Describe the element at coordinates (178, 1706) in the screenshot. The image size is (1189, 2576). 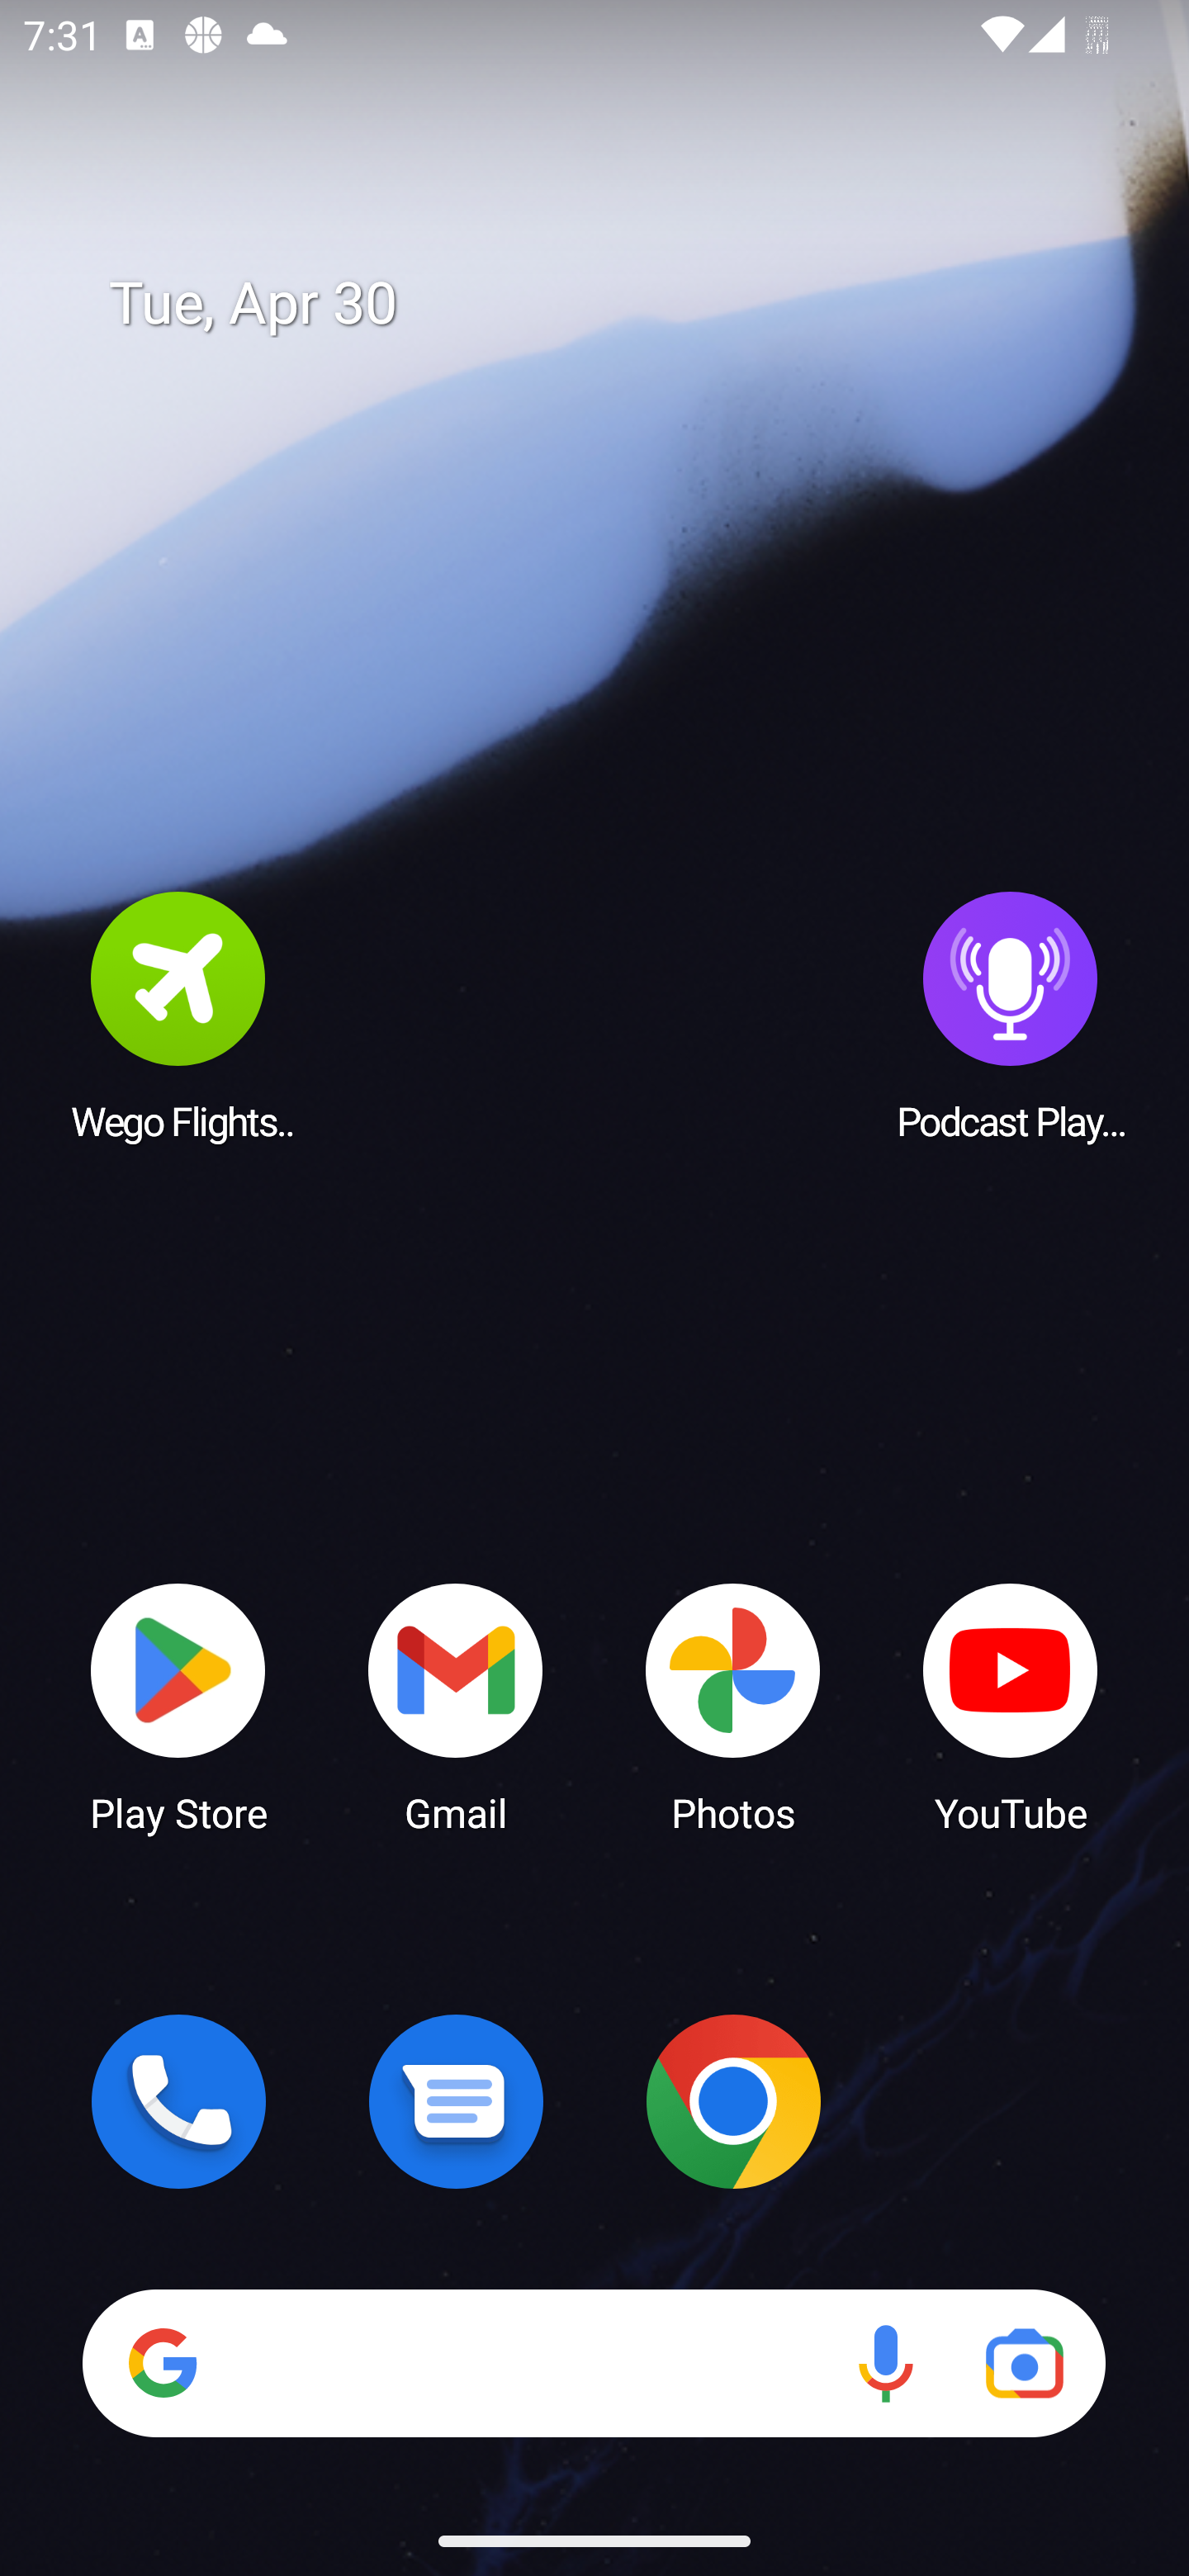
I see `Play Store` at that location.